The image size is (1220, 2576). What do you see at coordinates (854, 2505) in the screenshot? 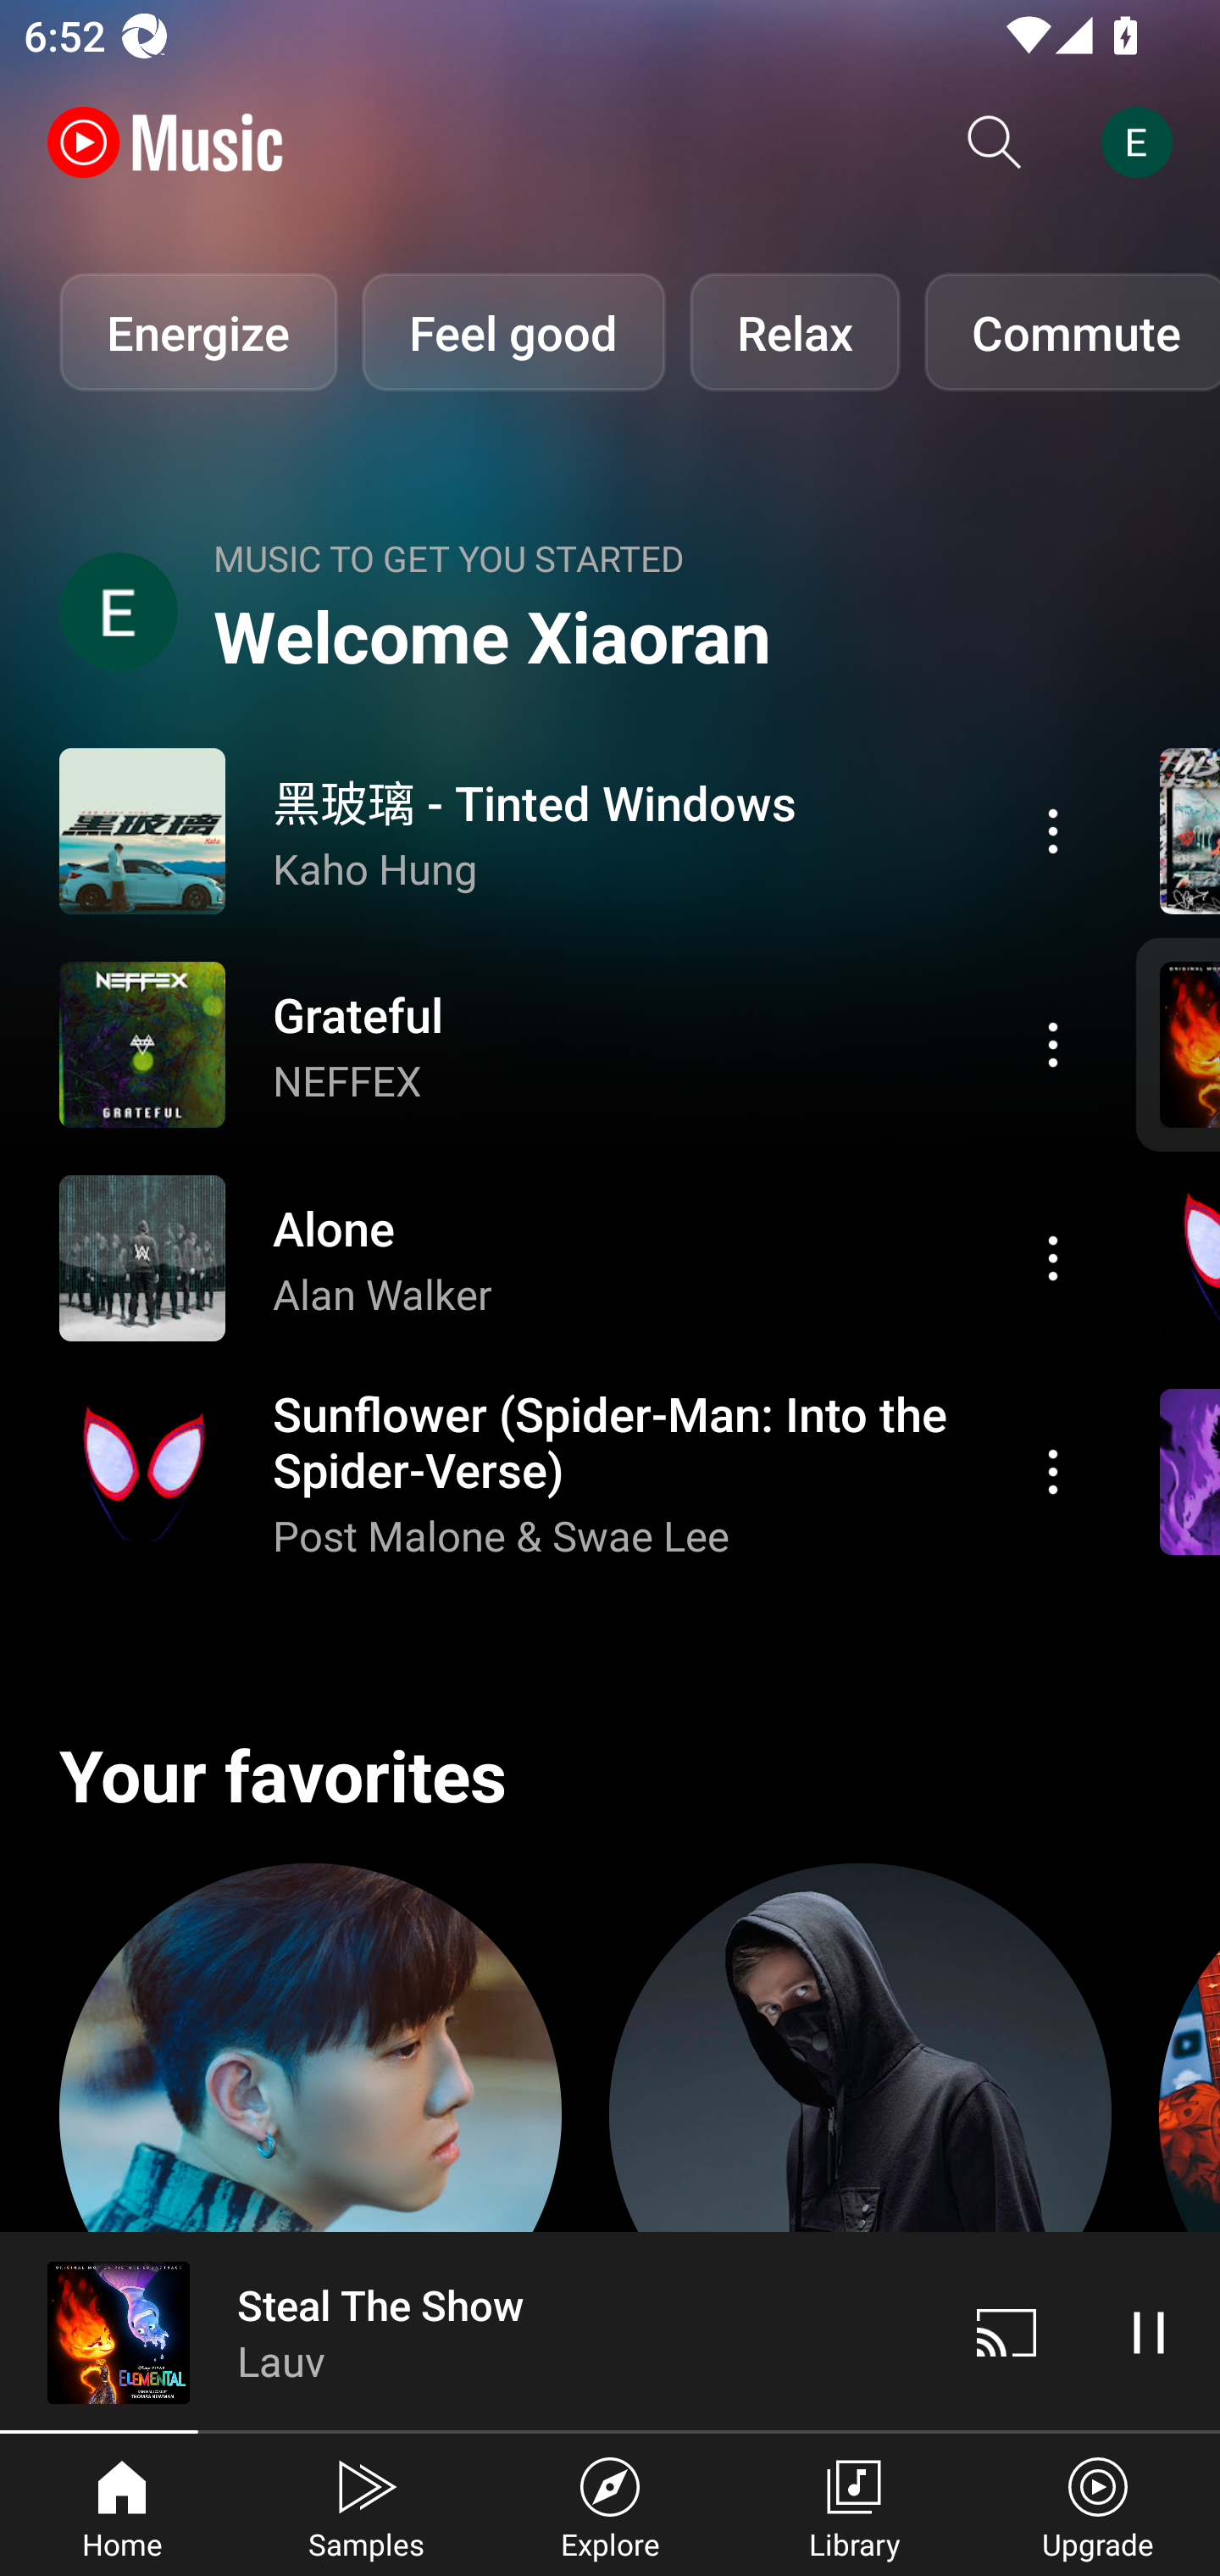
I see `Library` at bounding box center [854, 2505].